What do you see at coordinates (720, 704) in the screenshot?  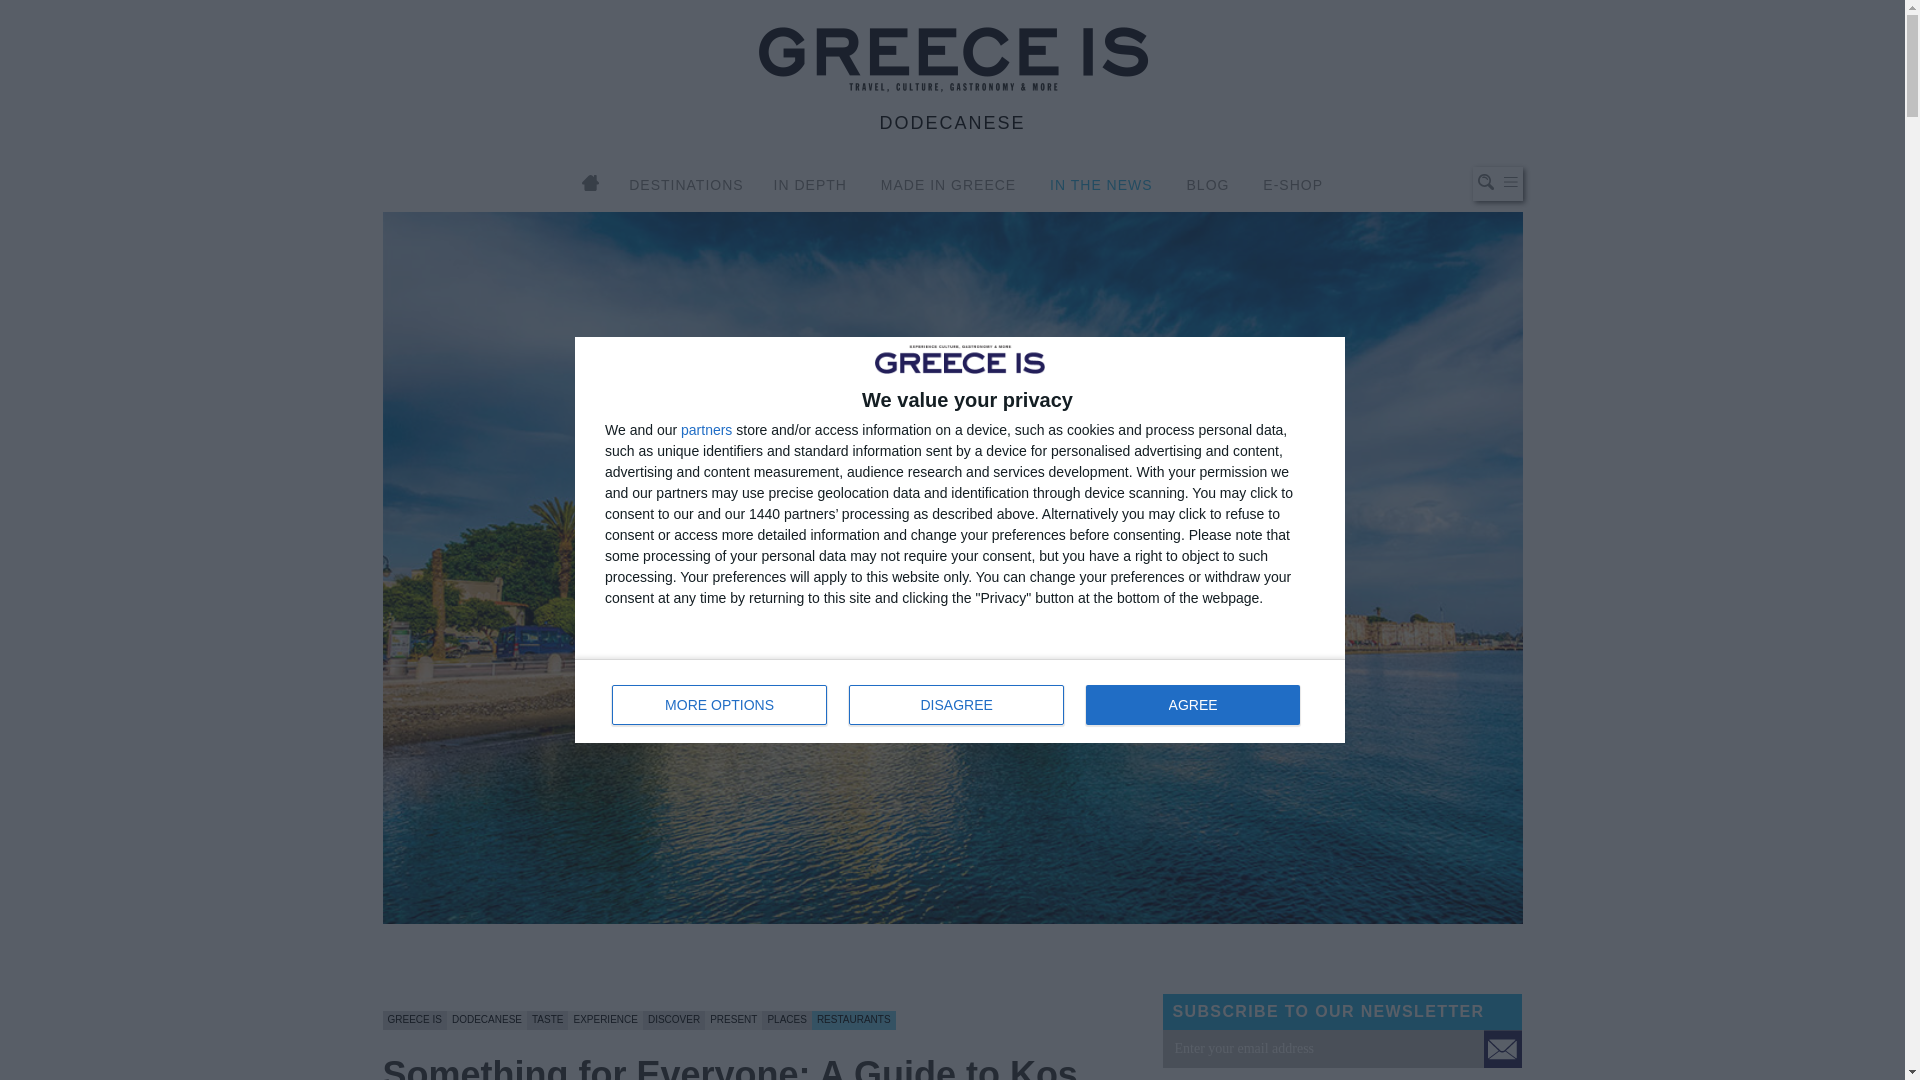 I see `MORE OPTIONS` at bounding box center [720, 704].